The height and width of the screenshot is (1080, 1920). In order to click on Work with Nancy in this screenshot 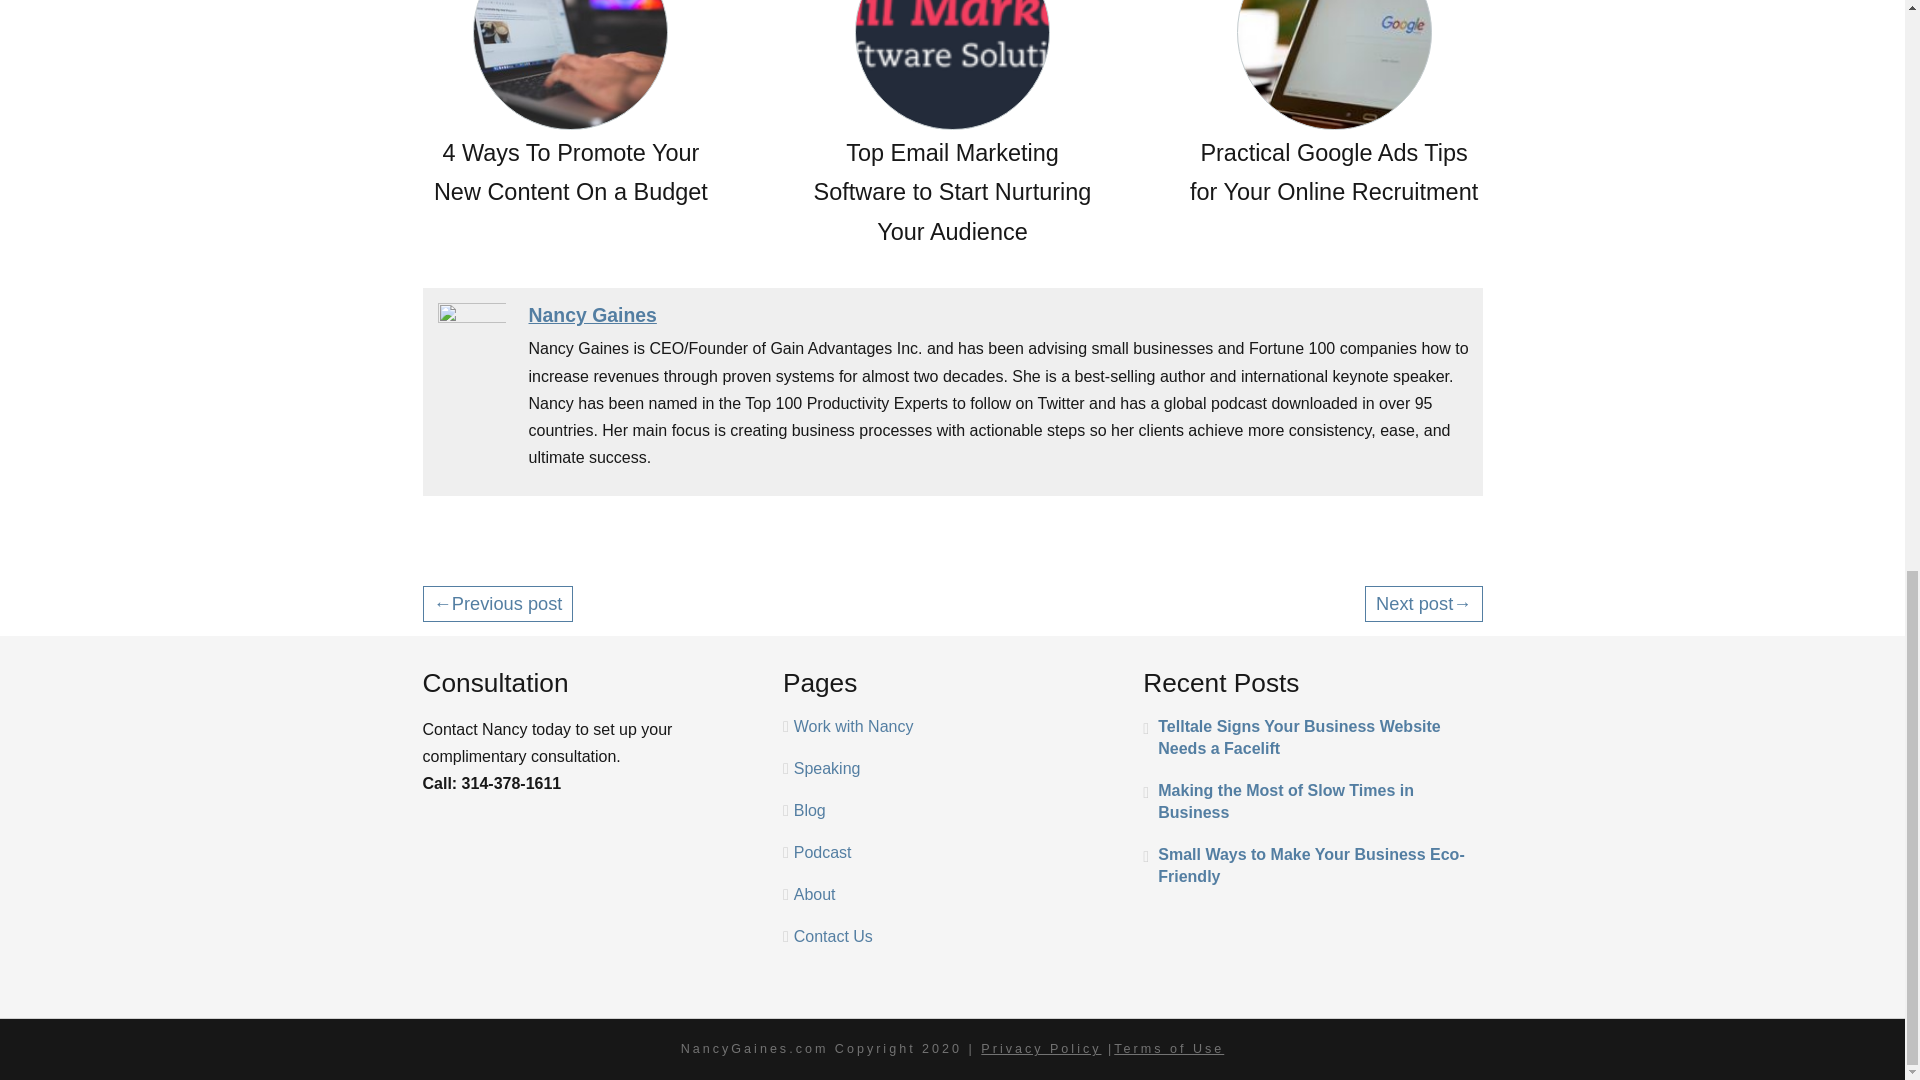, I will do `click(854, 726)`.